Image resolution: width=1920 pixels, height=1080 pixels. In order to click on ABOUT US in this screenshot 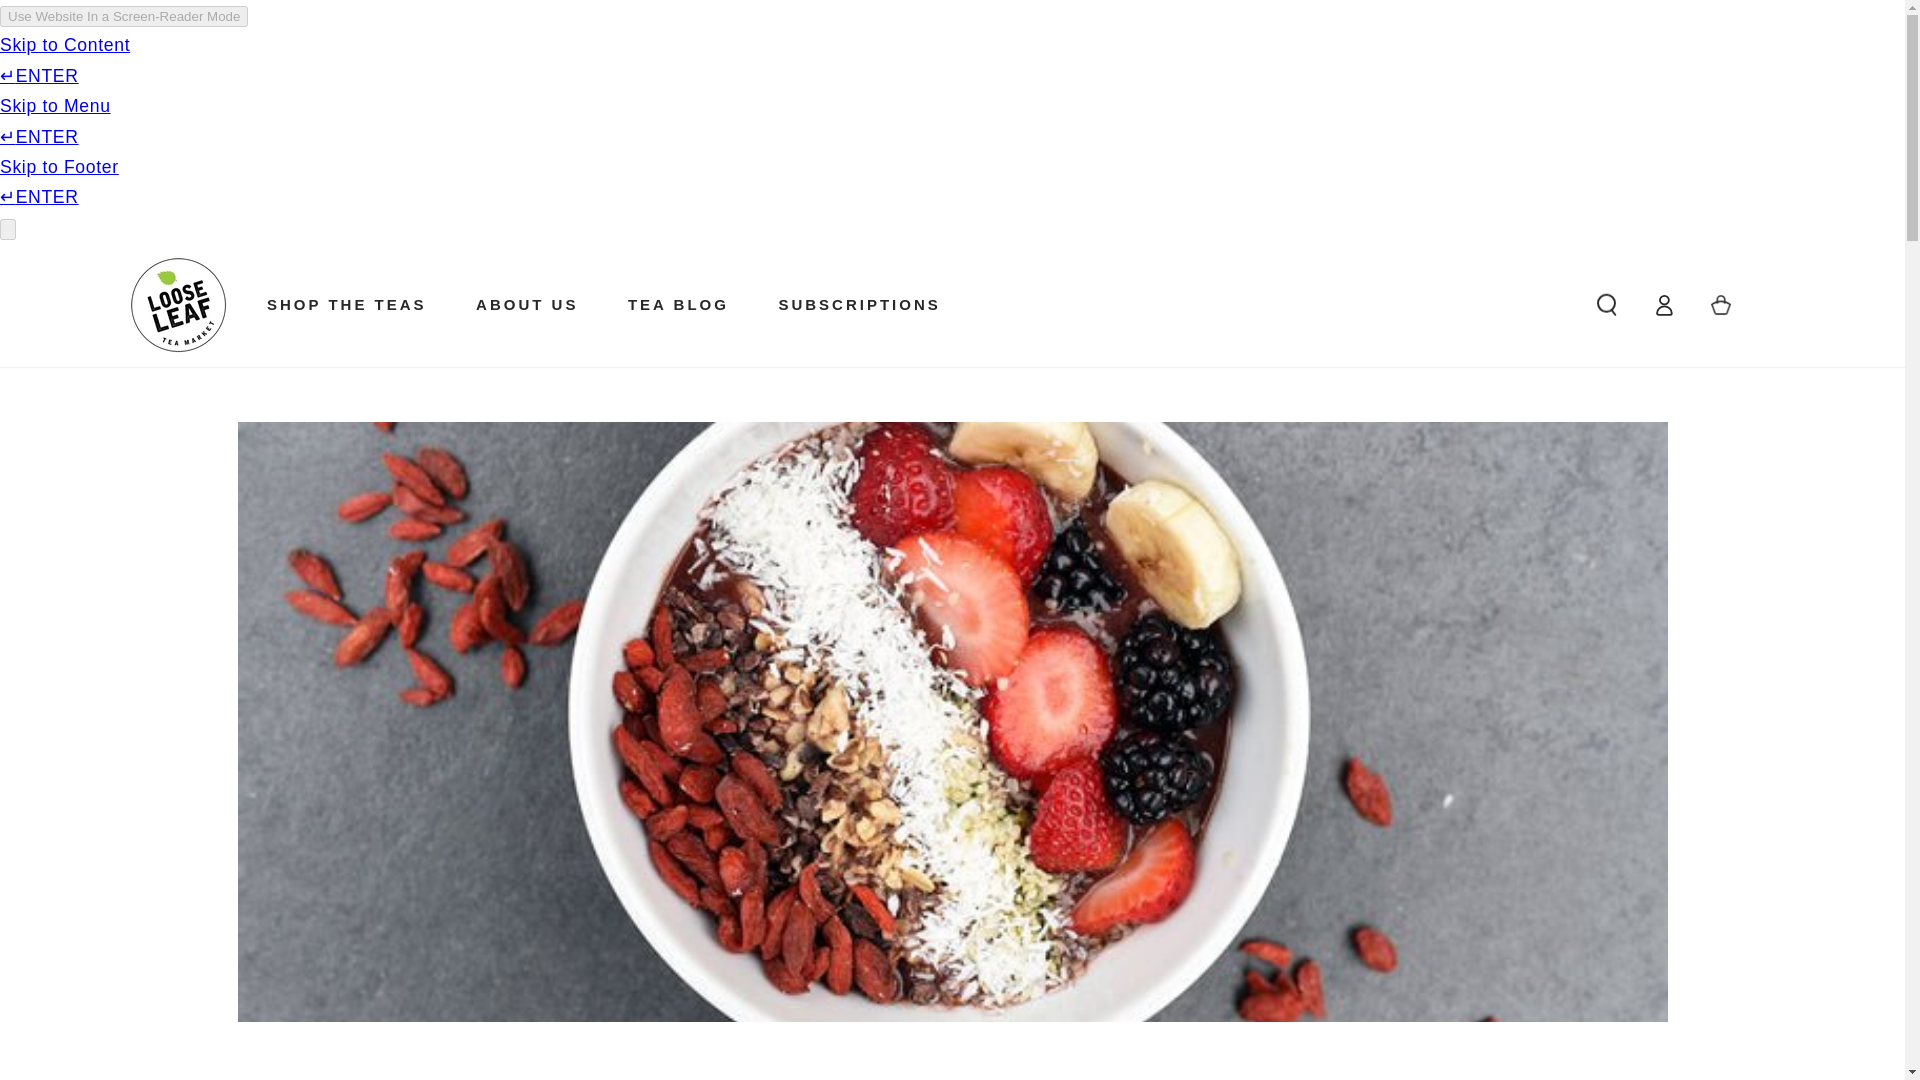, I will do `click(528, 304)`.